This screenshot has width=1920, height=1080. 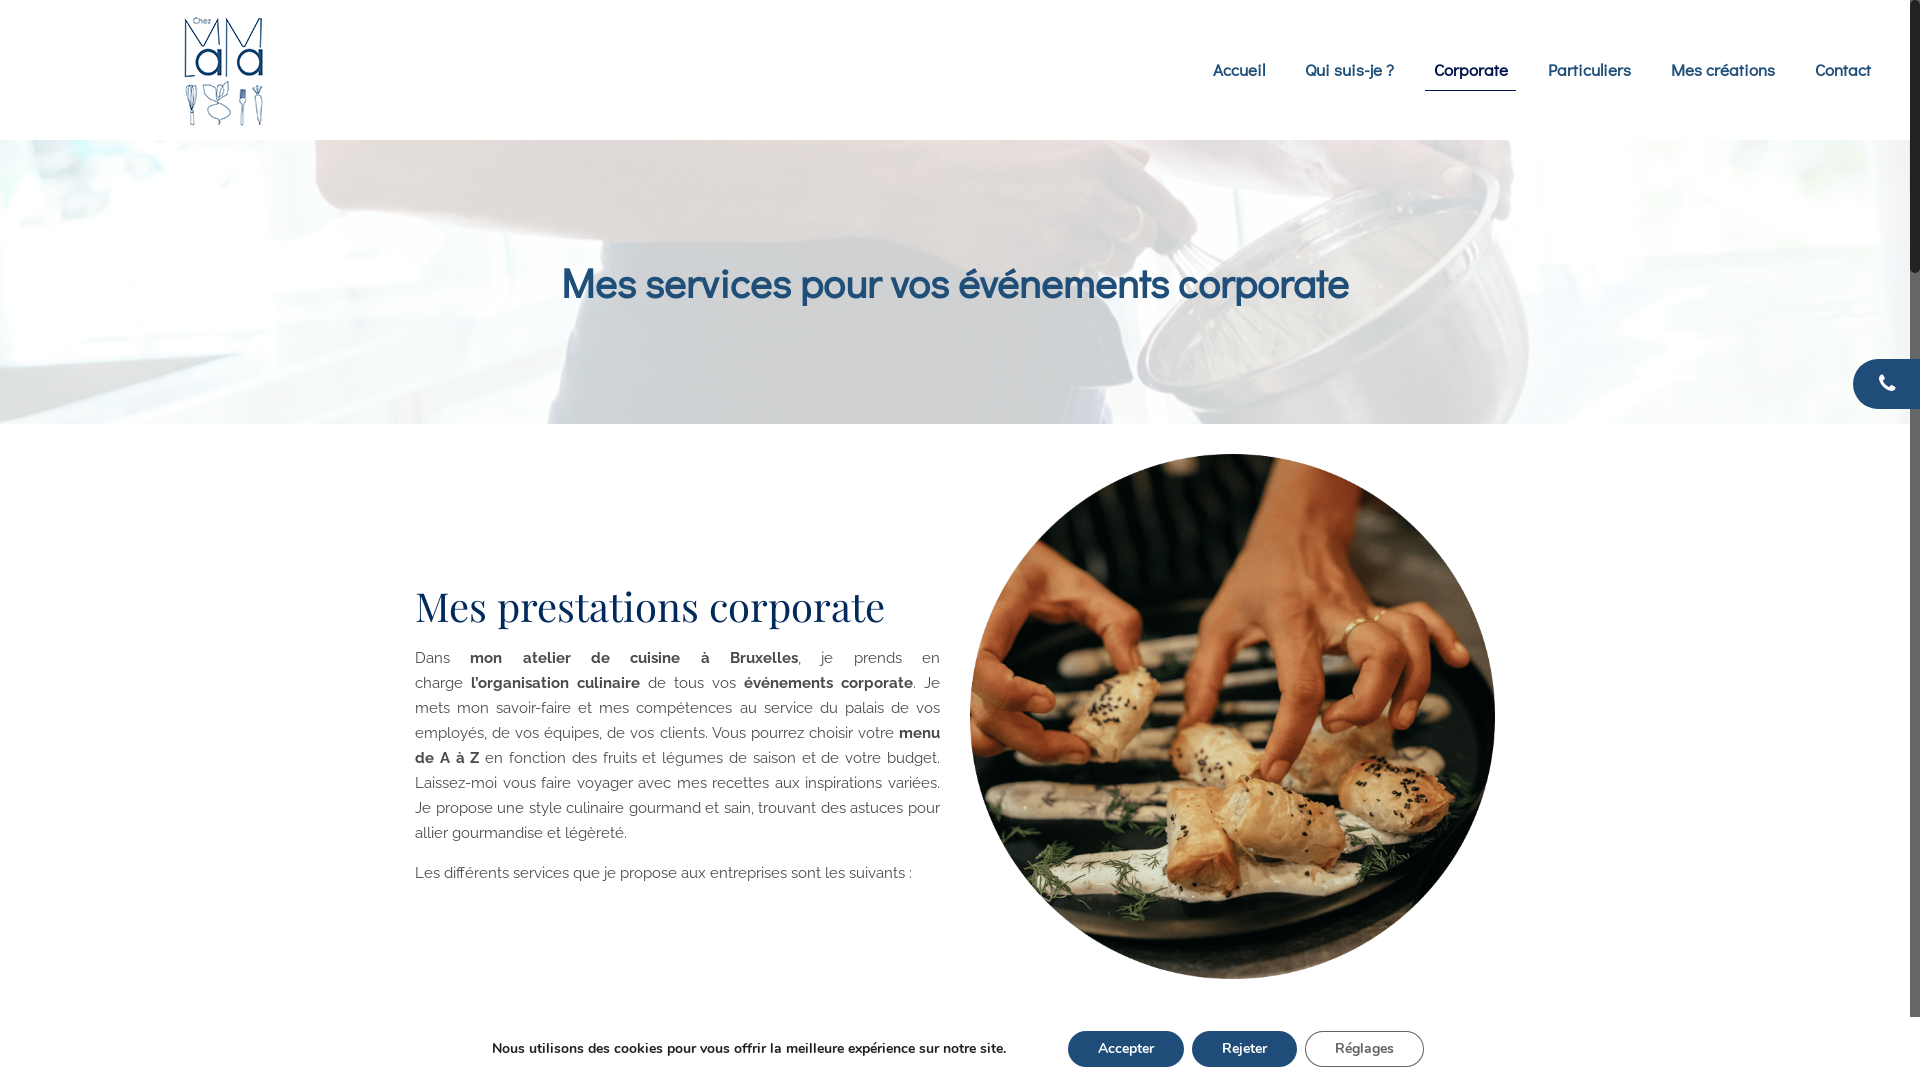 What do you see at coordinates (224, 70) in the screenshot?
I see `Chez Mama` at bounding box center [224, 70].